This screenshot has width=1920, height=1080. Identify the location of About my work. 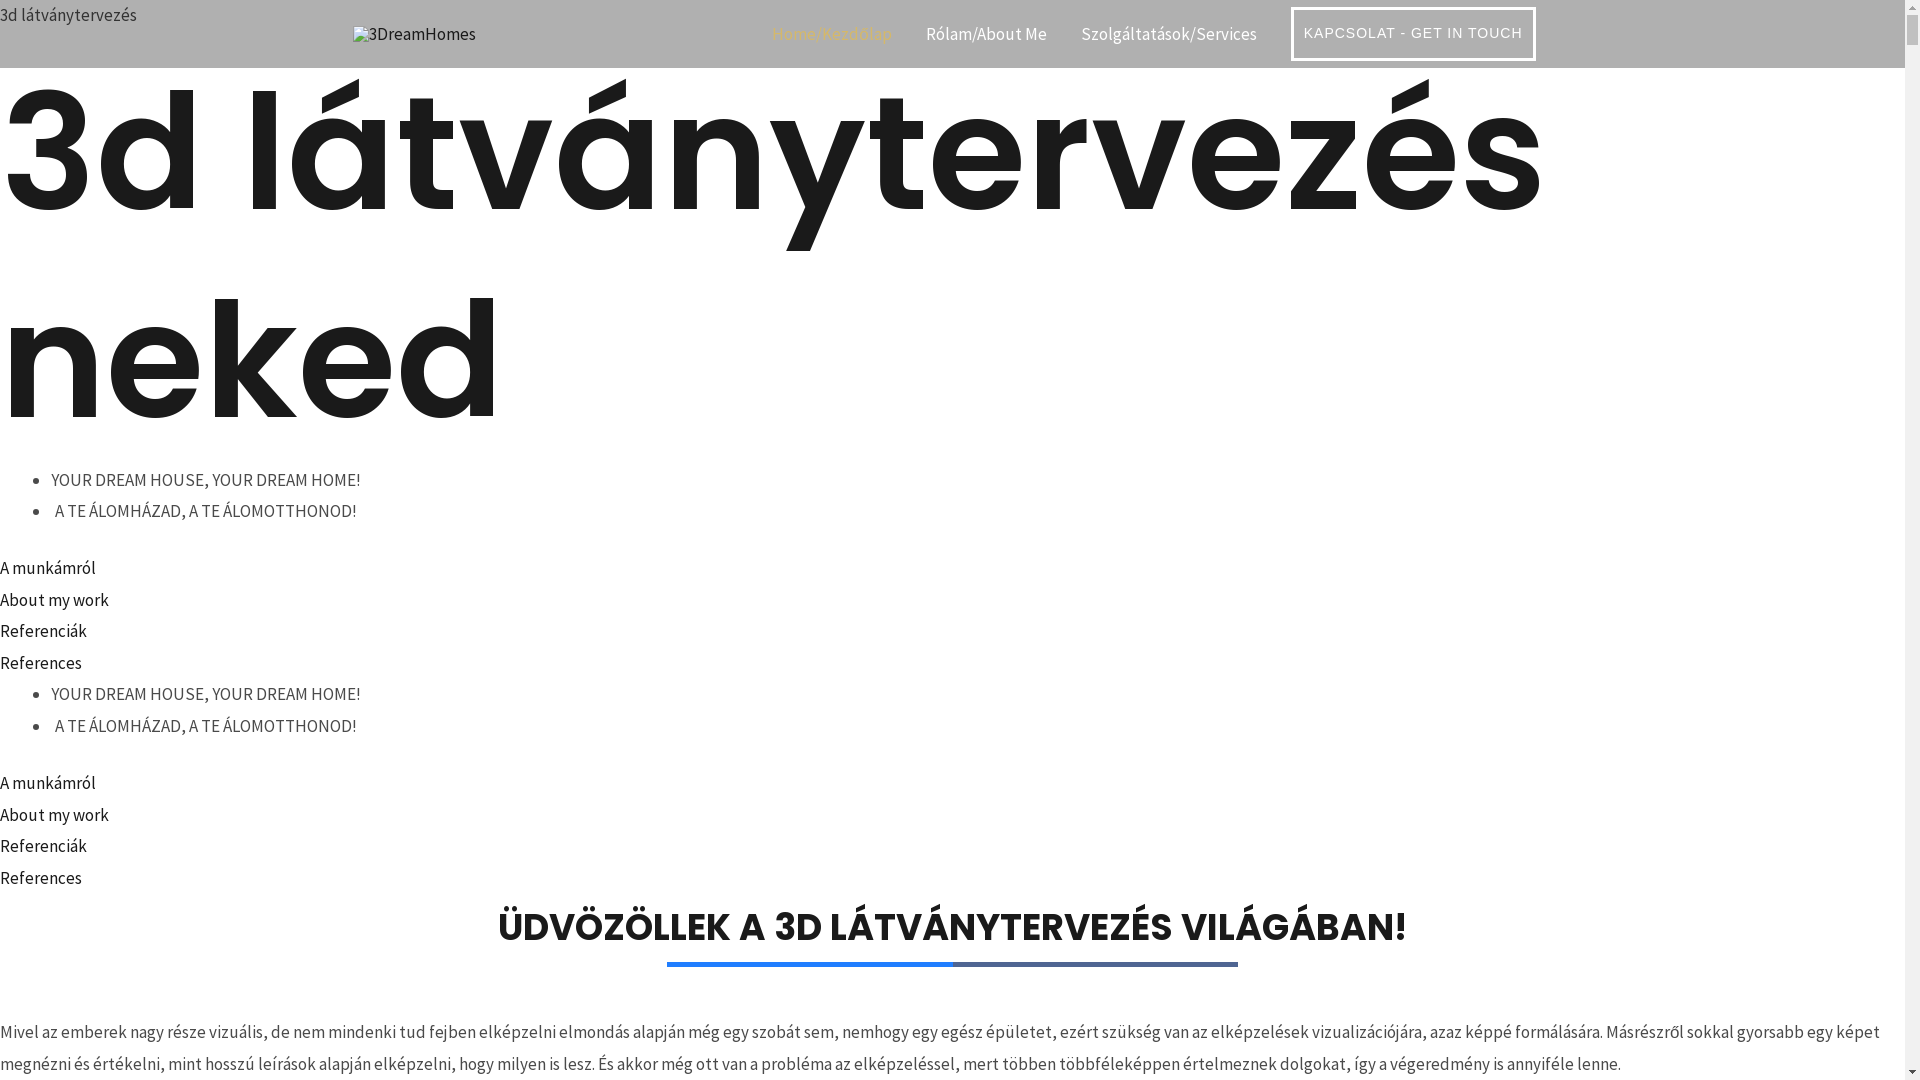
(952, 816).